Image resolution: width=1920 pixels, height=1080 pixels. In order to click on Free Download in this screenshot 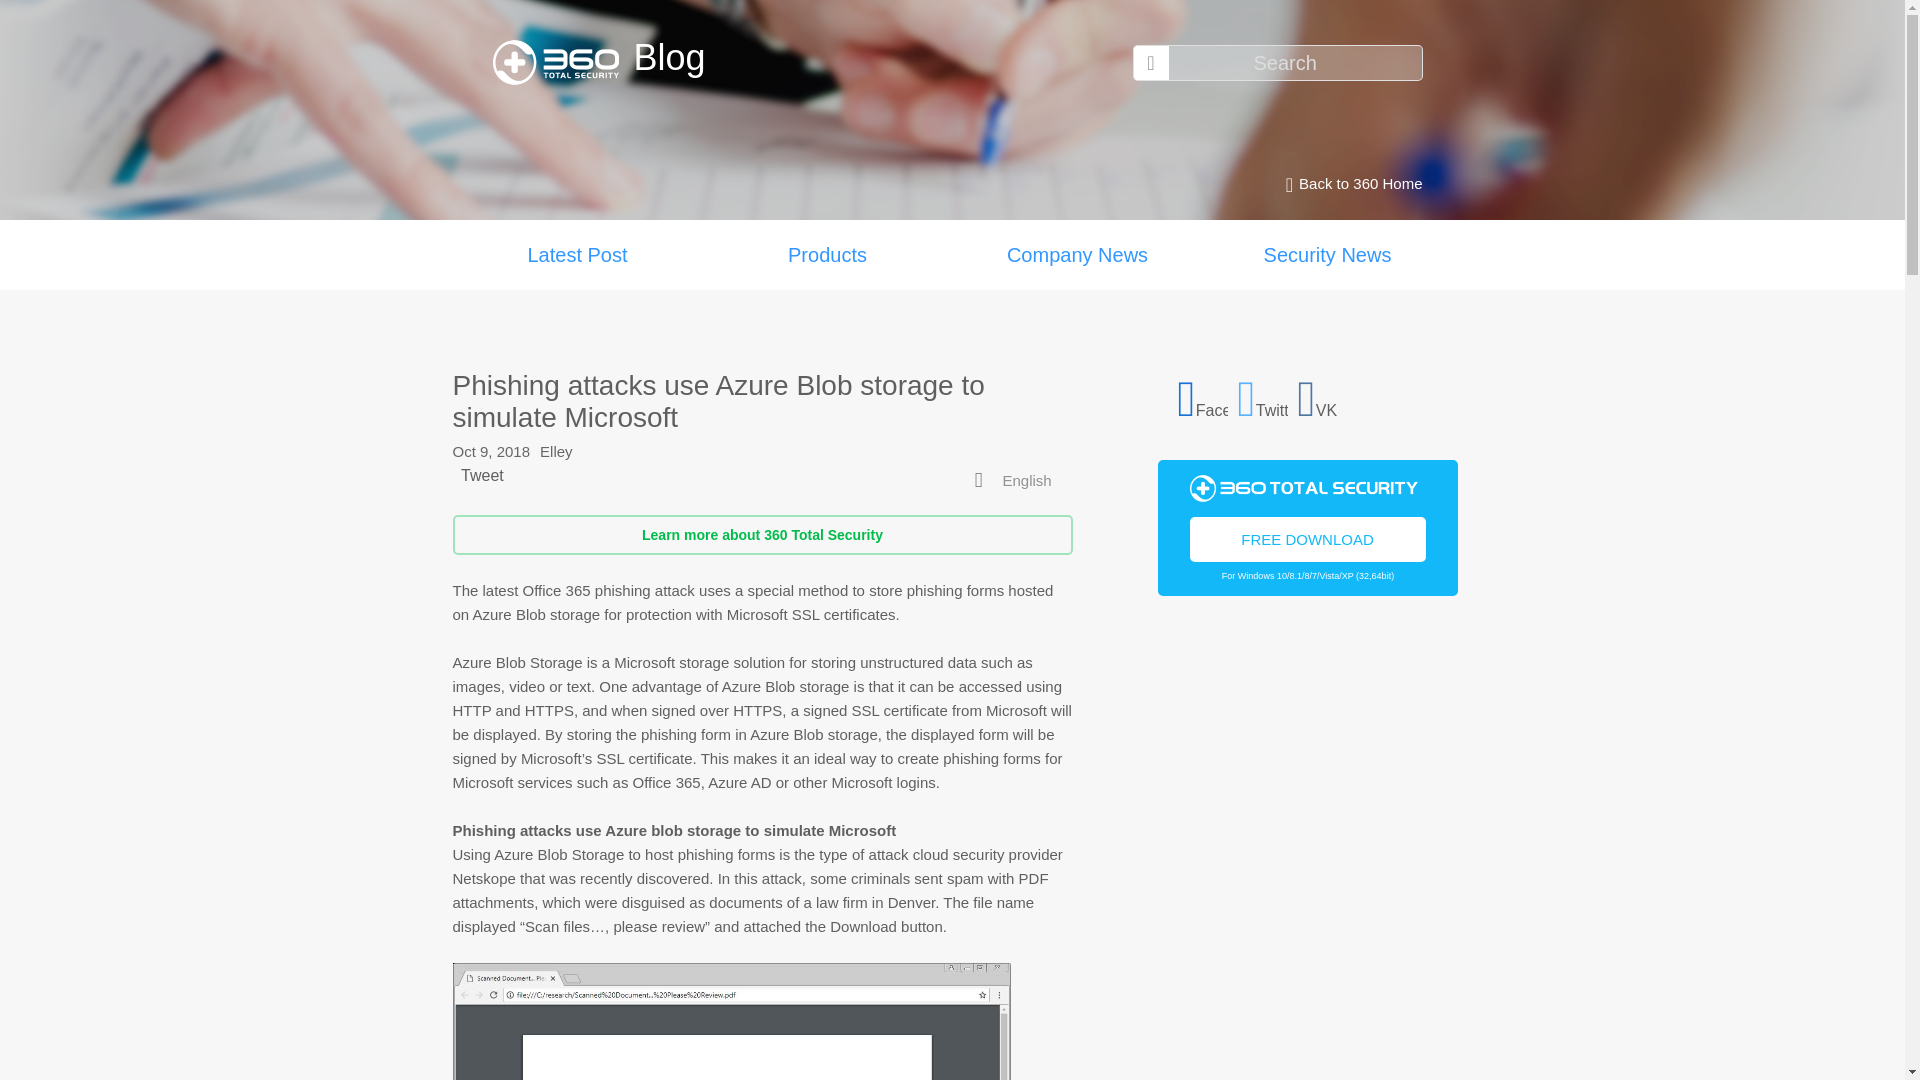, I will do `click(1308, 538)`.